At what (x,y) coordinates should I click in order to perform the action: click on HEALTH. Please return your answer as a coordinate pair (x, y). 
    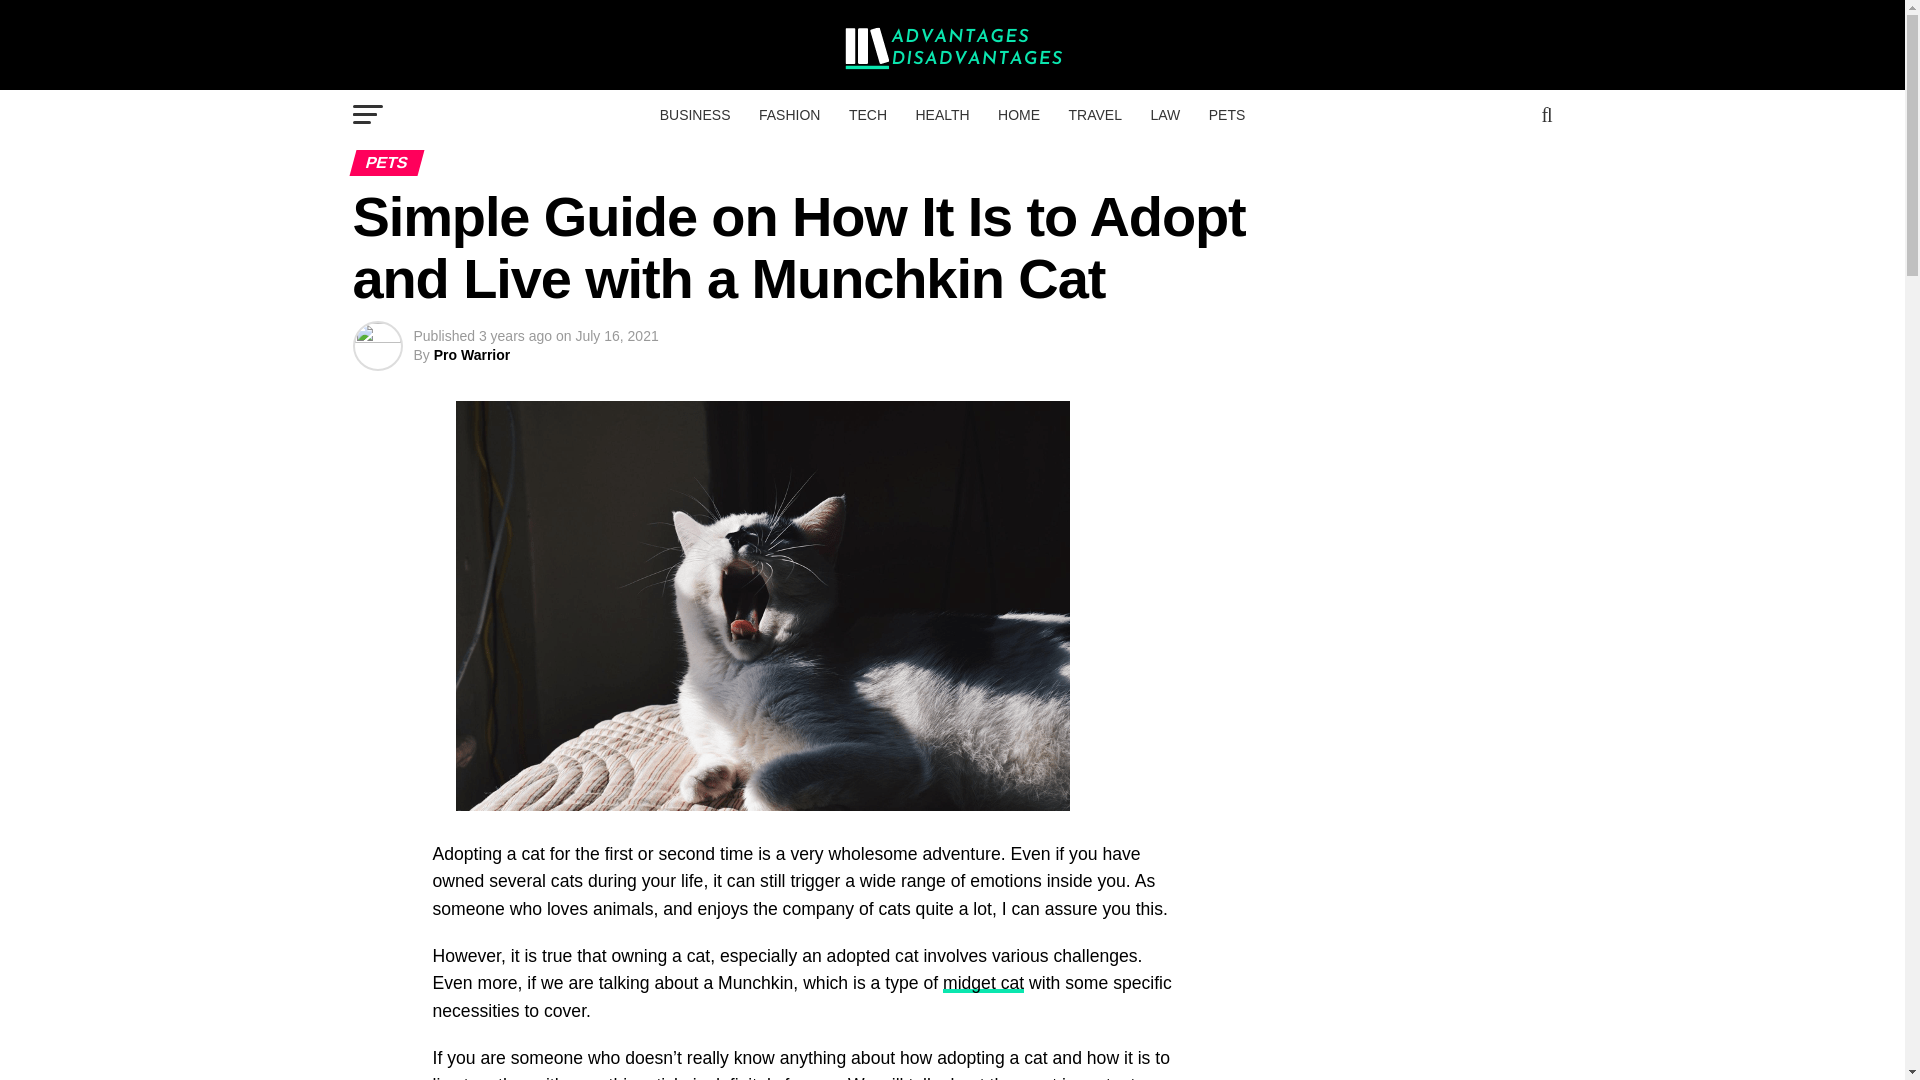
    Looking at the image, I should click on (942, 114).